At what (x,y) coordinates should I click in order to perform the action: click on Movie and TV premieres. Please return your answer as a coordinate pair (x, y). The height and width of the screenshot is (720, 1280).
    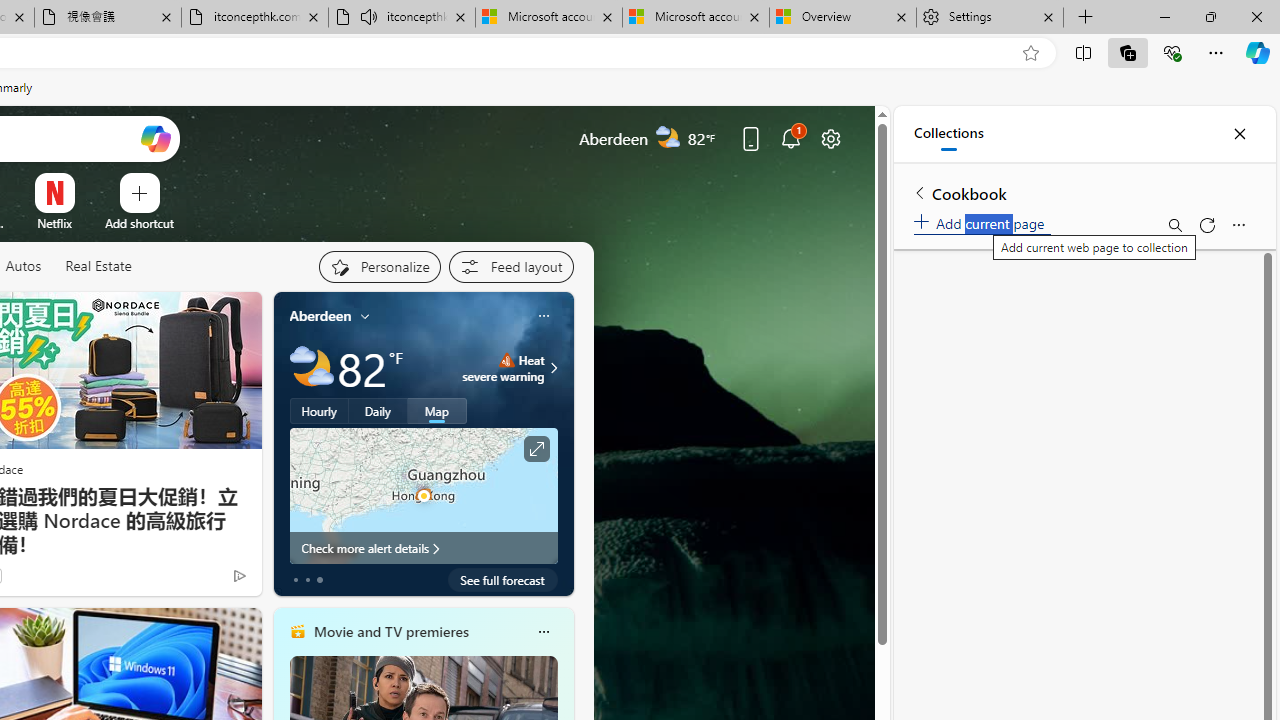
    Looking at the image, I should click on (390, 631).